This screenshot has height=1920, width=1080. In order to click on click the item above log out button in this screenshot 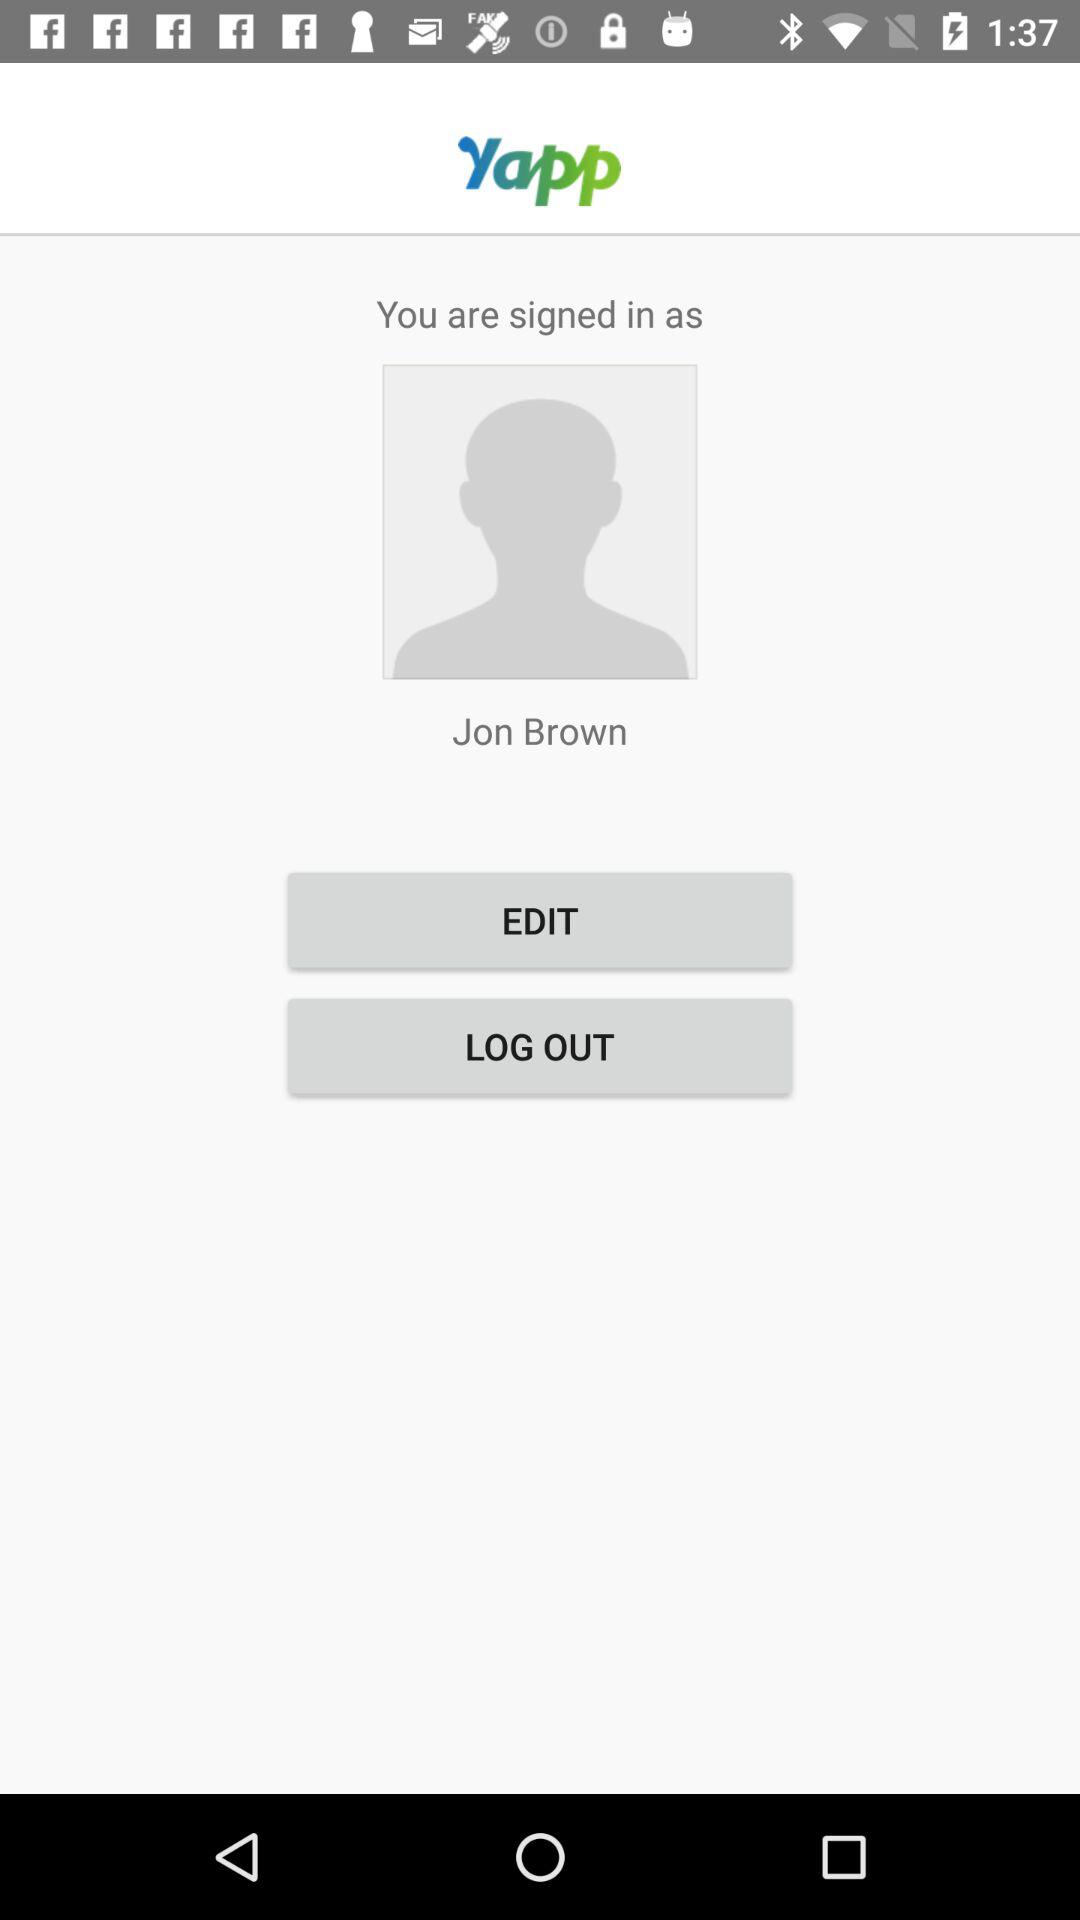, I will do `click(540, 920)`.